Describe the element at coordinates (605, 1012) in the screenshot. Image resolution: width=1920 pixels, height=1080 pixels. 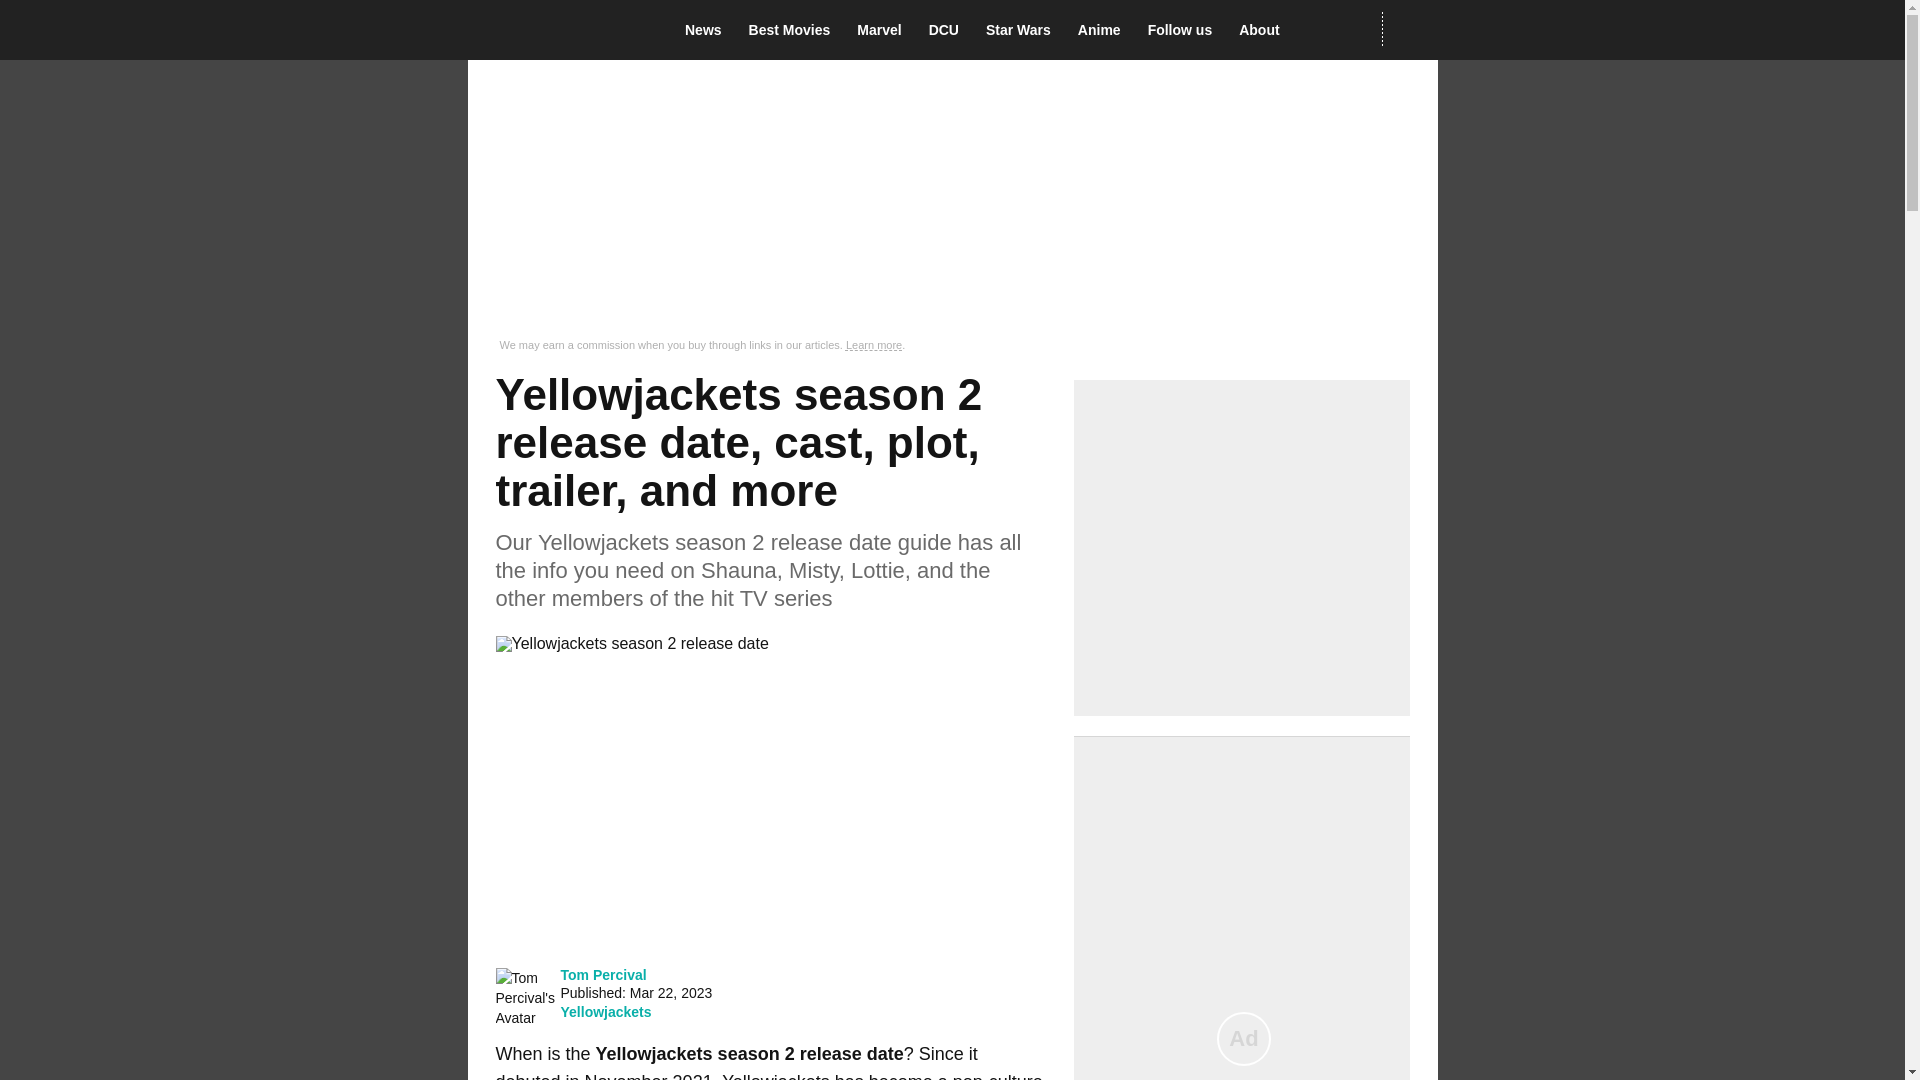
I see `Yellowjackets` at that location.